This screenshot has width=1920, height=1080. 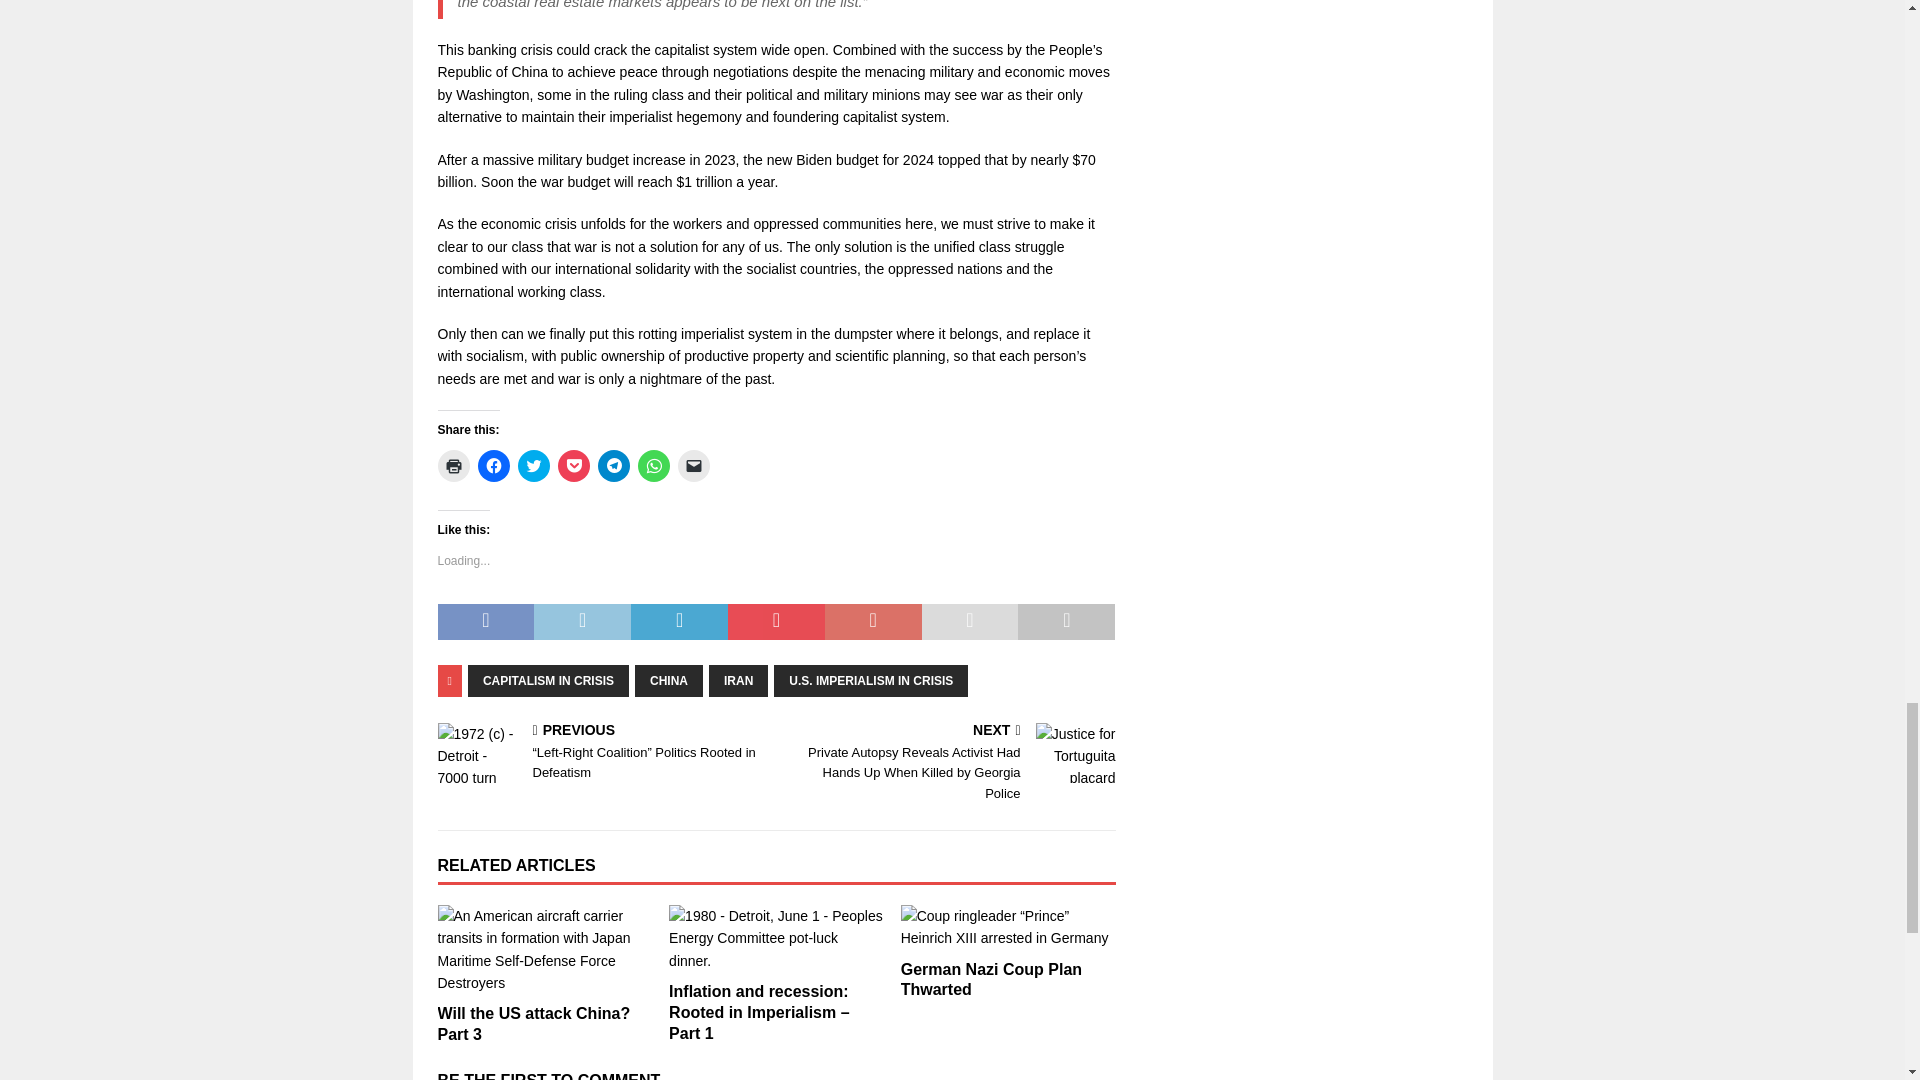 What do you see at coordinates (534, 466) in the screenshot?
I see `Click to share on Twitter` at bounding box center [534, 466].